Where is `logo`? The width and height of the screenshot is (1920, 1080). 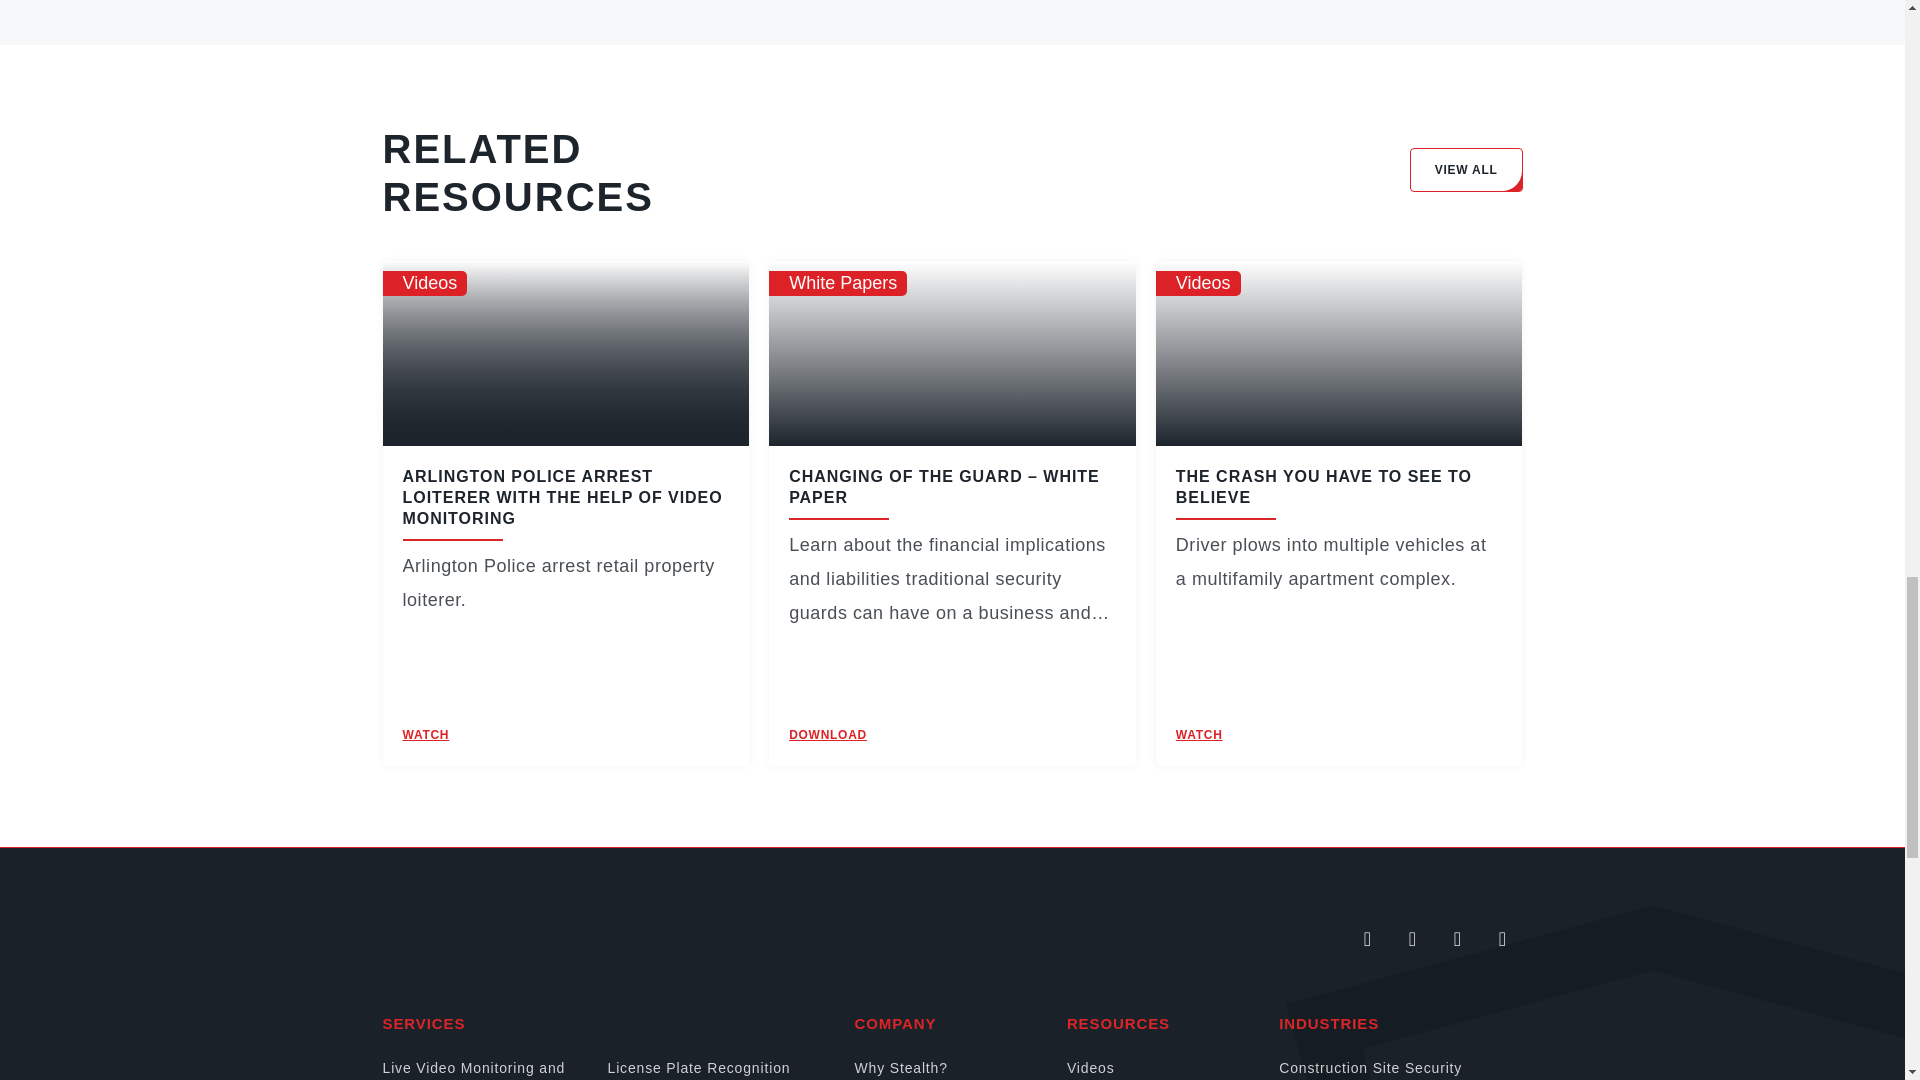
logo is located at coordinates (534, 938).